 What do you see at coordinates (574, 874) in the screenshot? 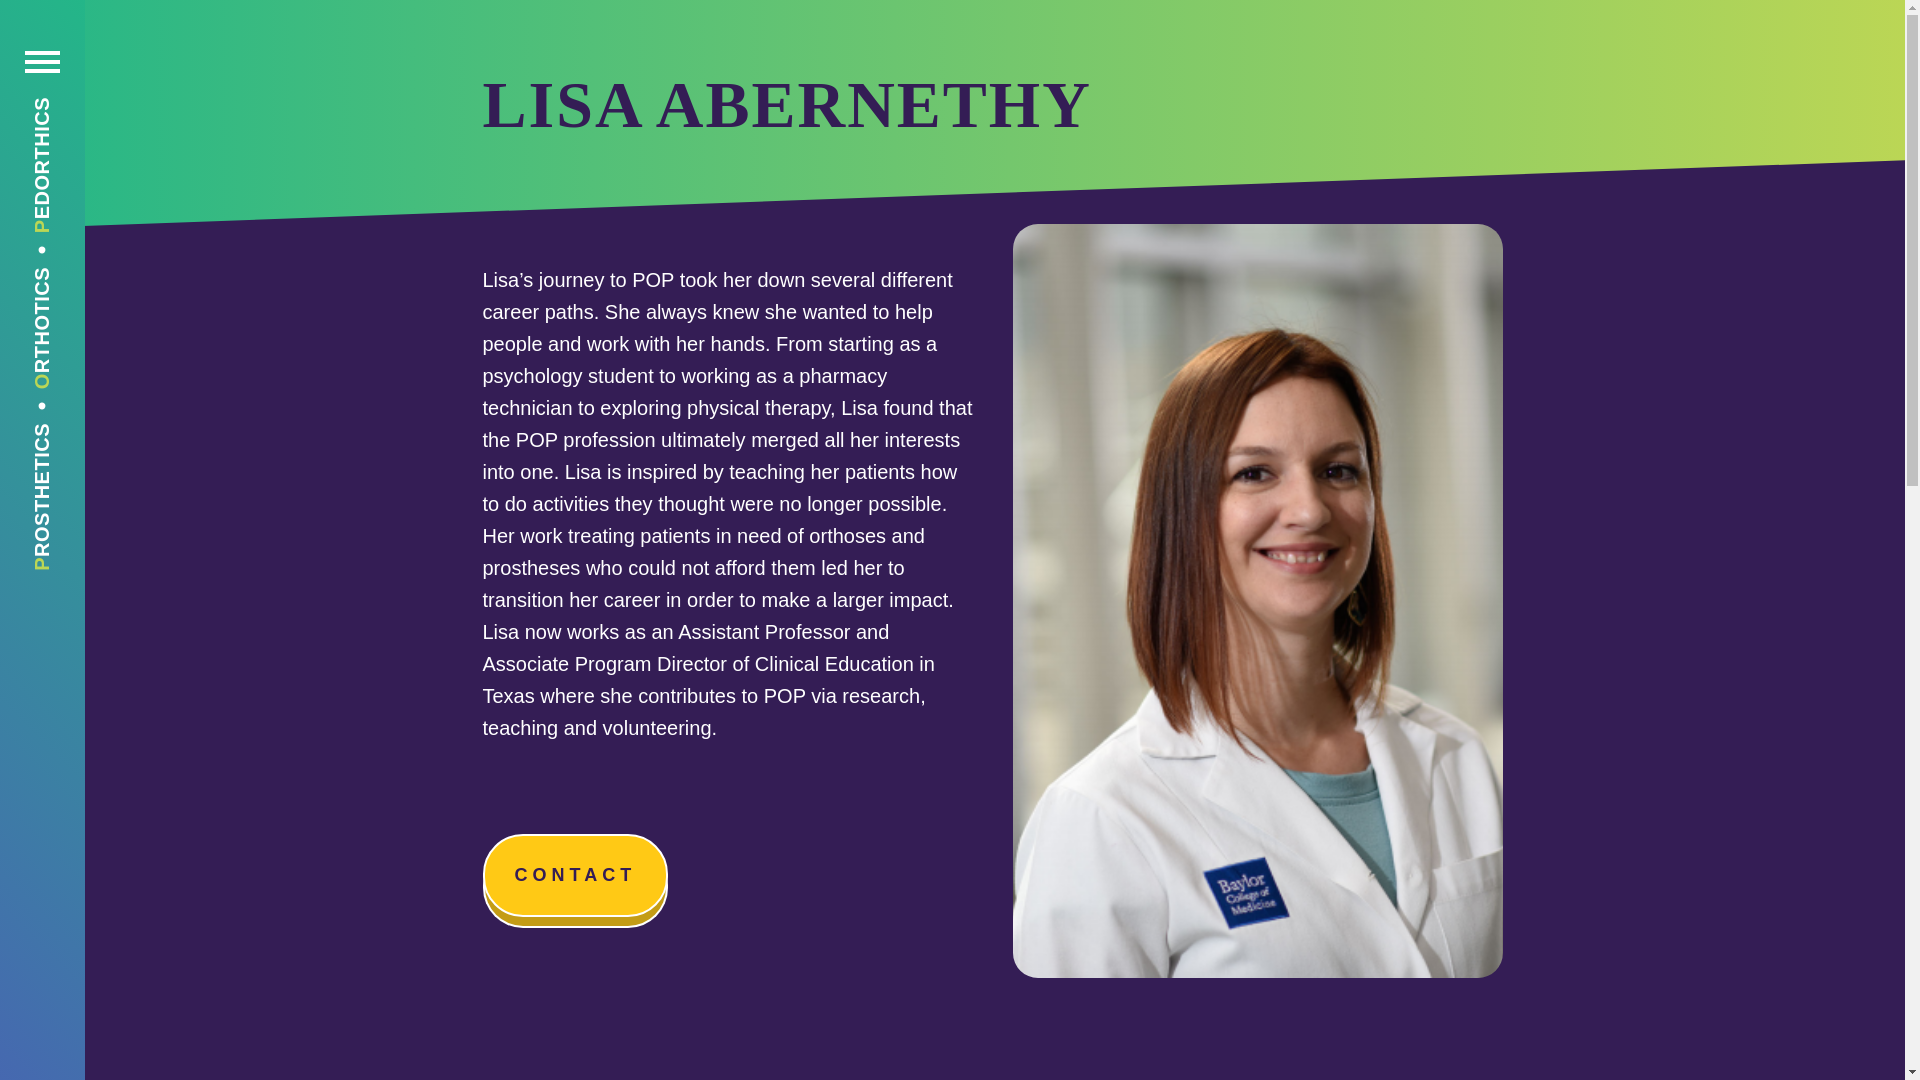
I see `CONTACT` at bounding box center [574, 874].